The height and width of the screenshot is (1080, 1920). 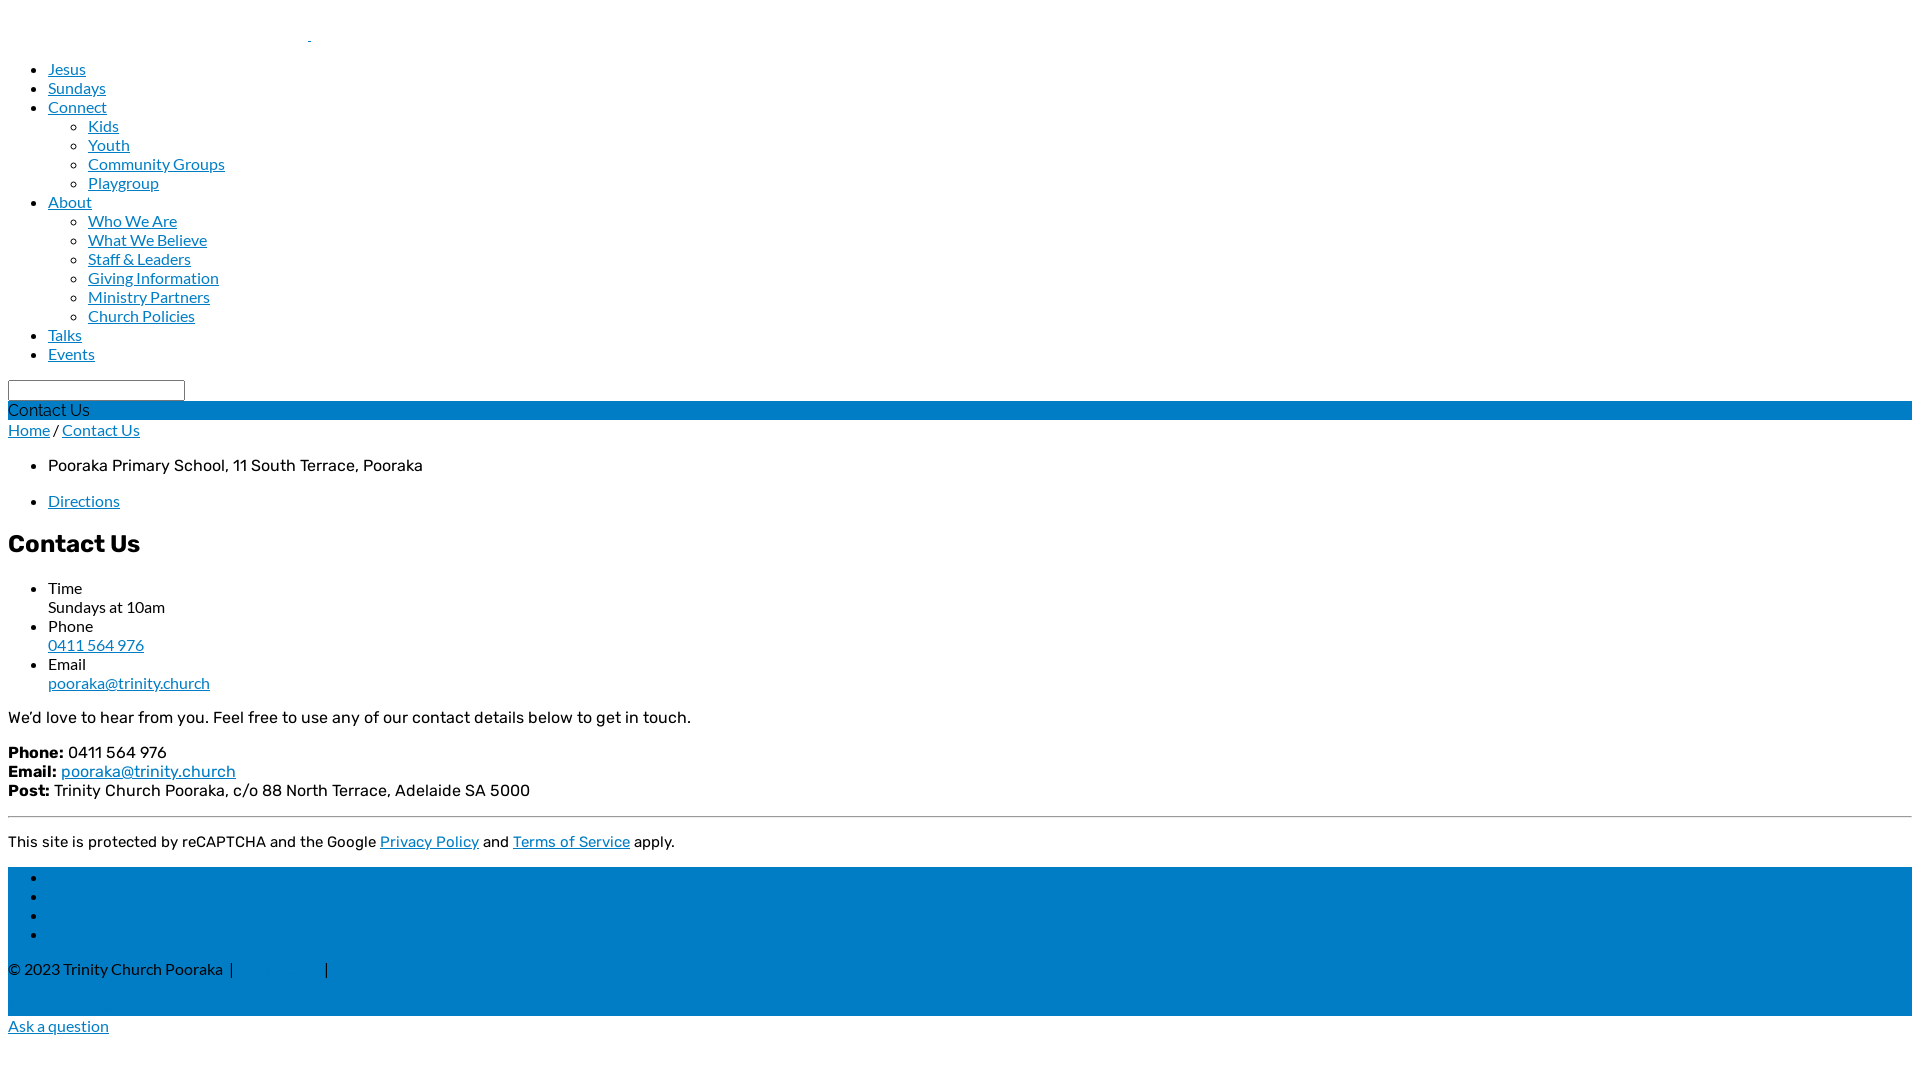 What do you see at coordinates (84, 500) in the screenshot?
I see `Directions` at bounding box center [84, 500].